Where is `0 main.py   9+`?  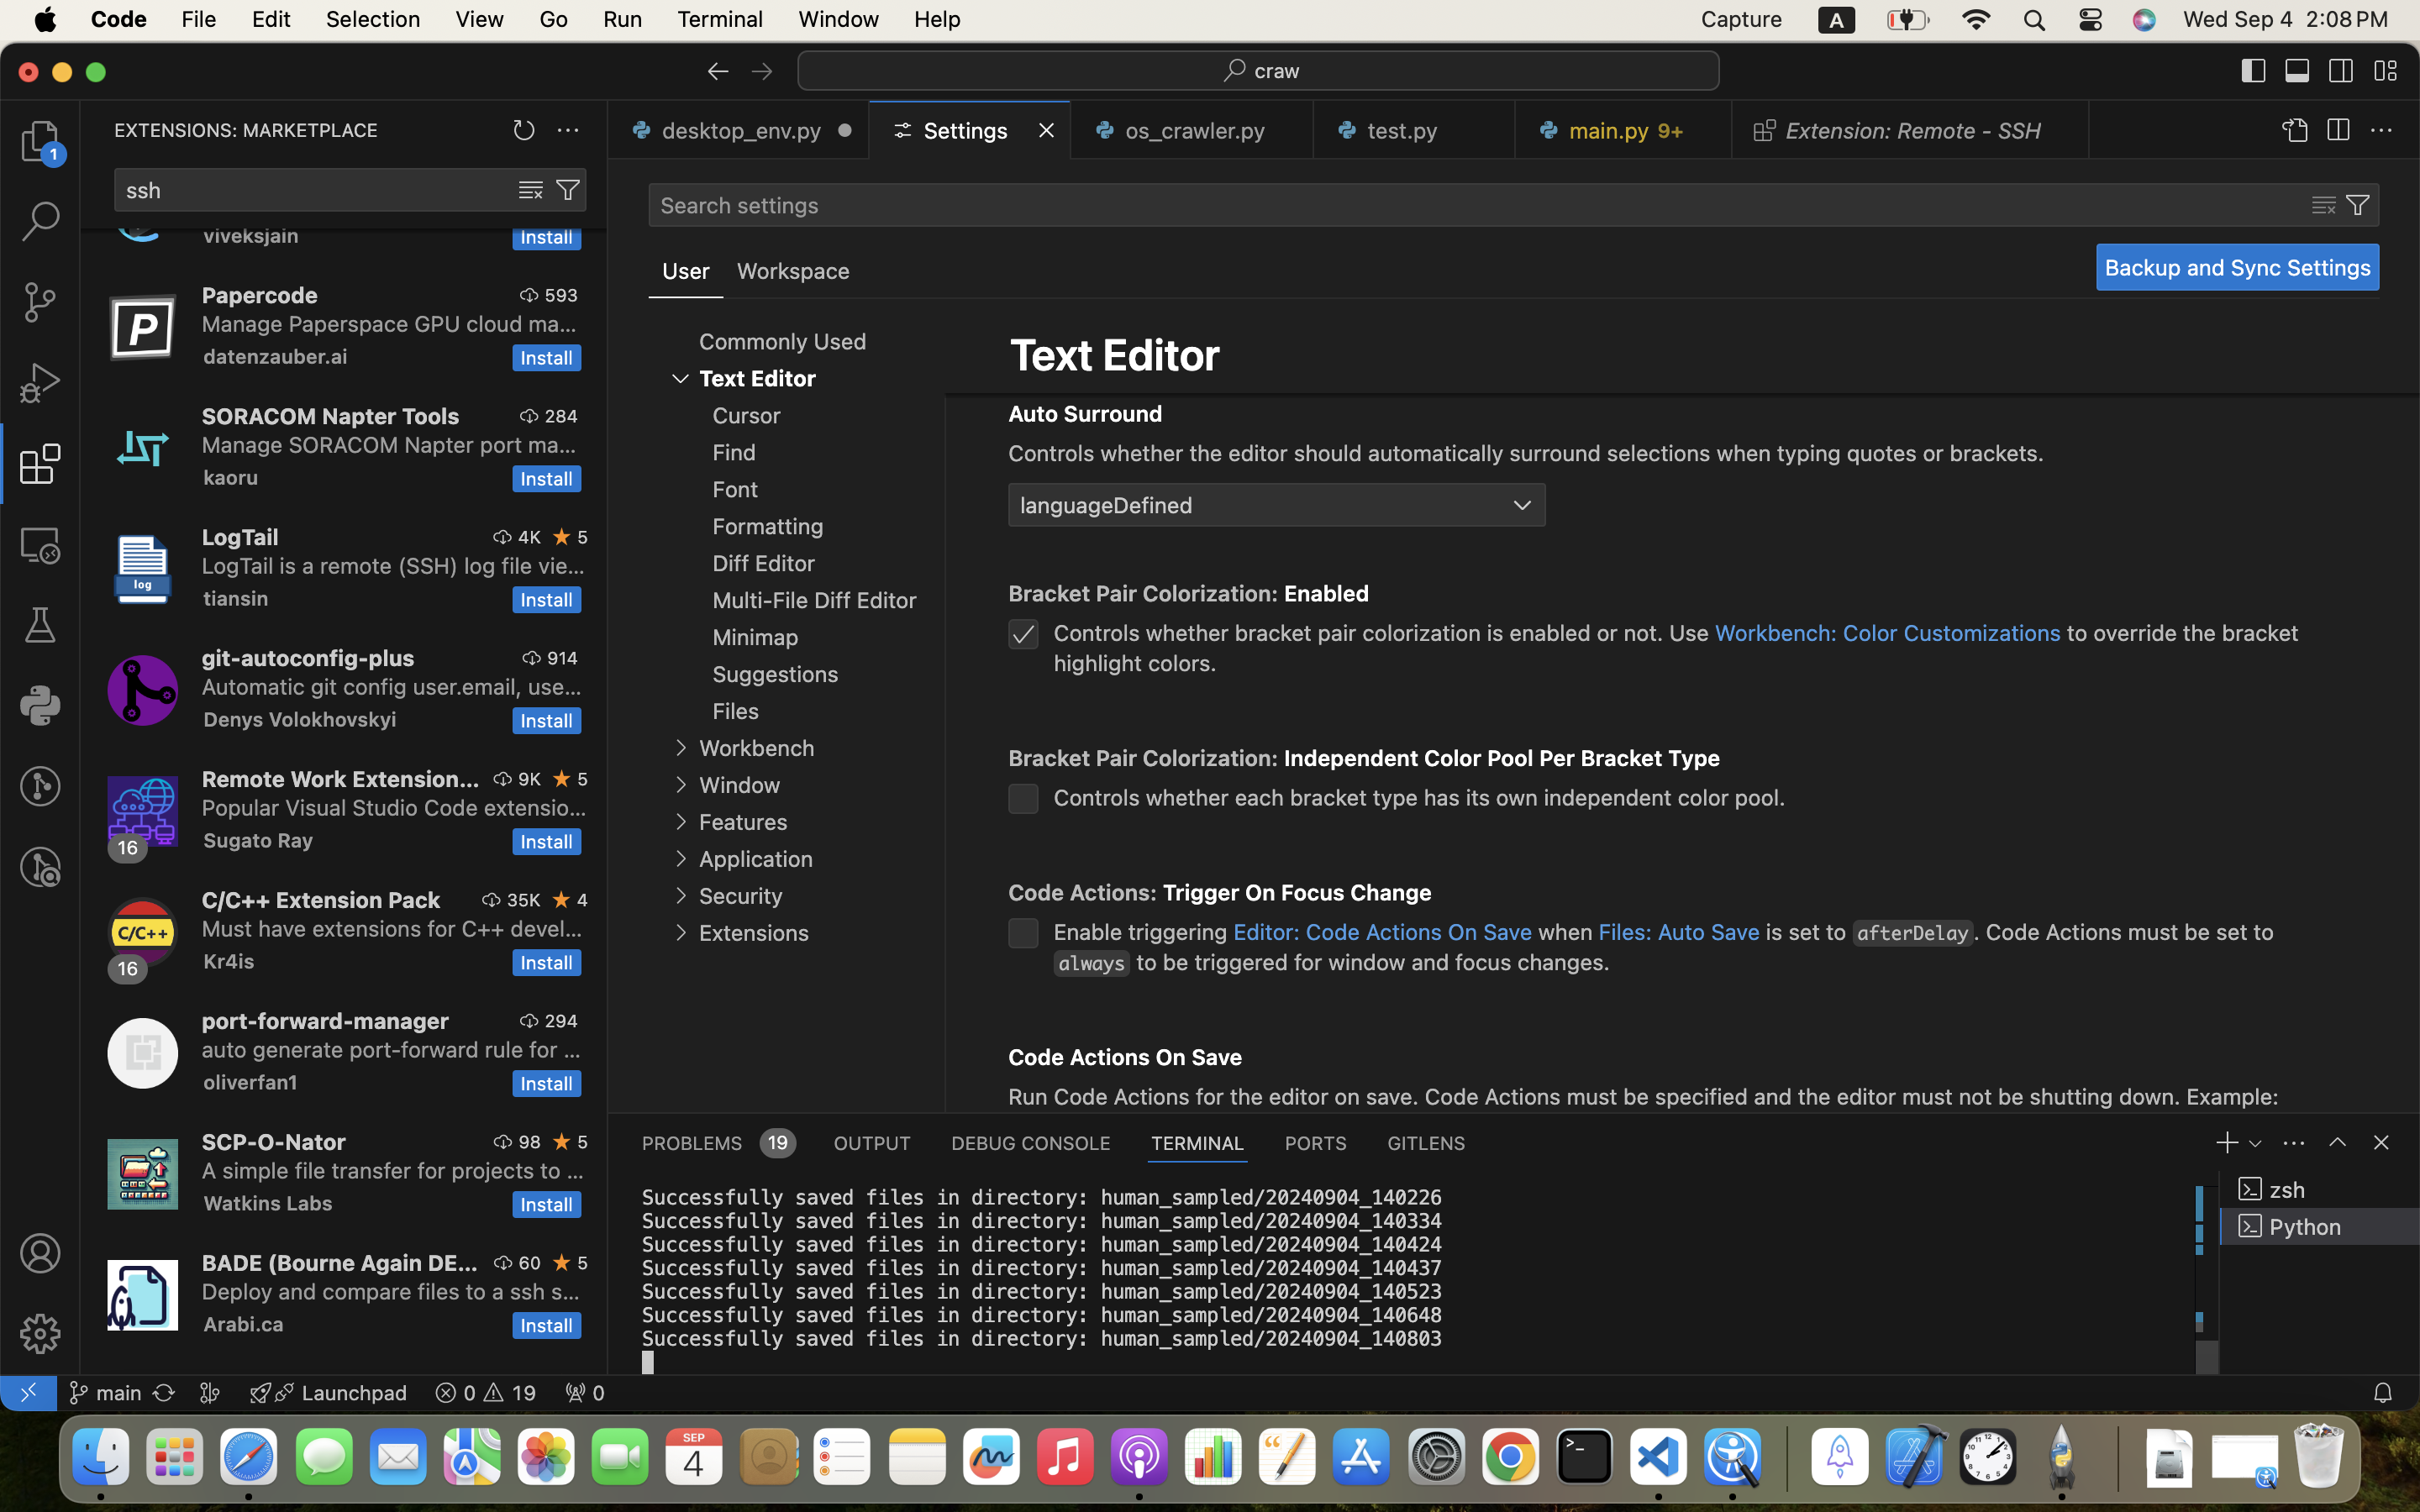 0 main.py   9+ is located at coordinates (1624, 130).